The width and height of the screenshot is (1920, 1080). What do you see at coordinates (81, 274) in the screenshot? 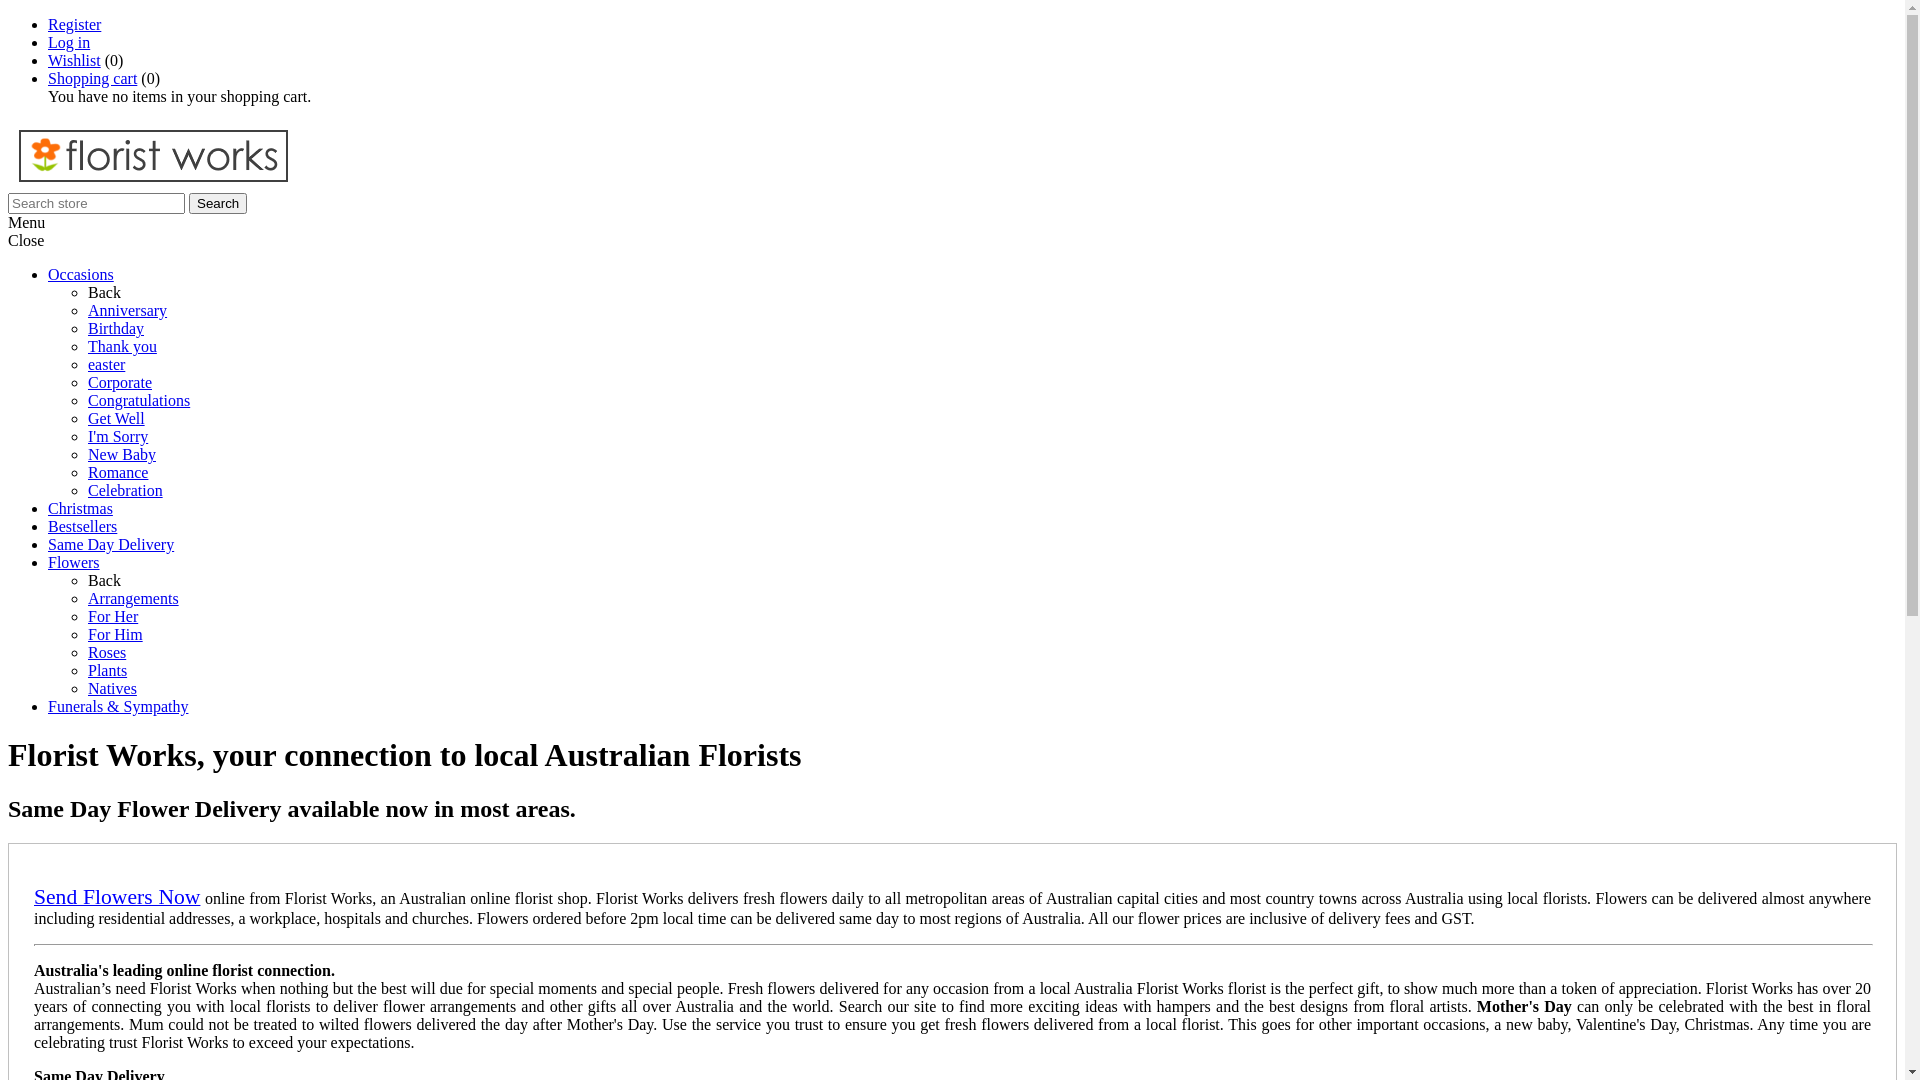
I see `Occasions` at bounding box center [81, 274].